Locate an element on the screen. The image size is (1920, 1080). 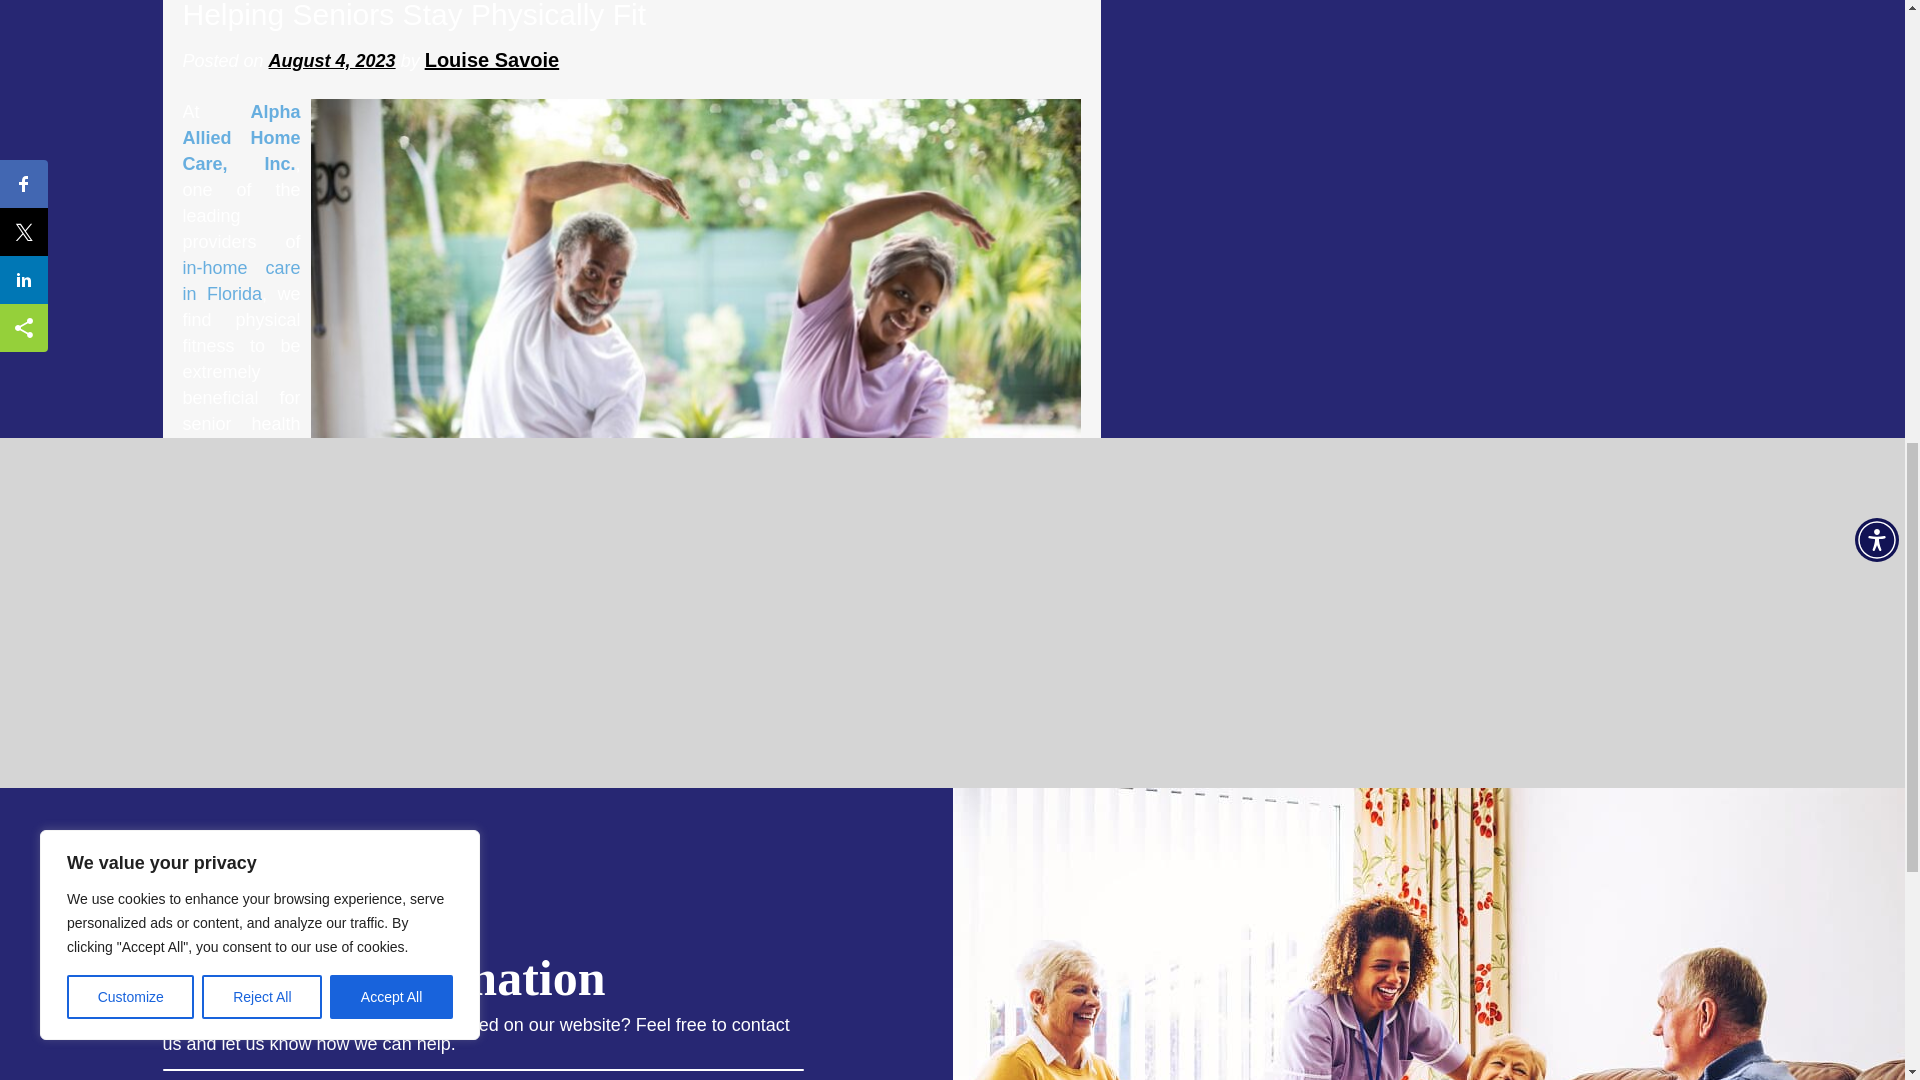
Louise Savoie is located at coordinates (492, 60).